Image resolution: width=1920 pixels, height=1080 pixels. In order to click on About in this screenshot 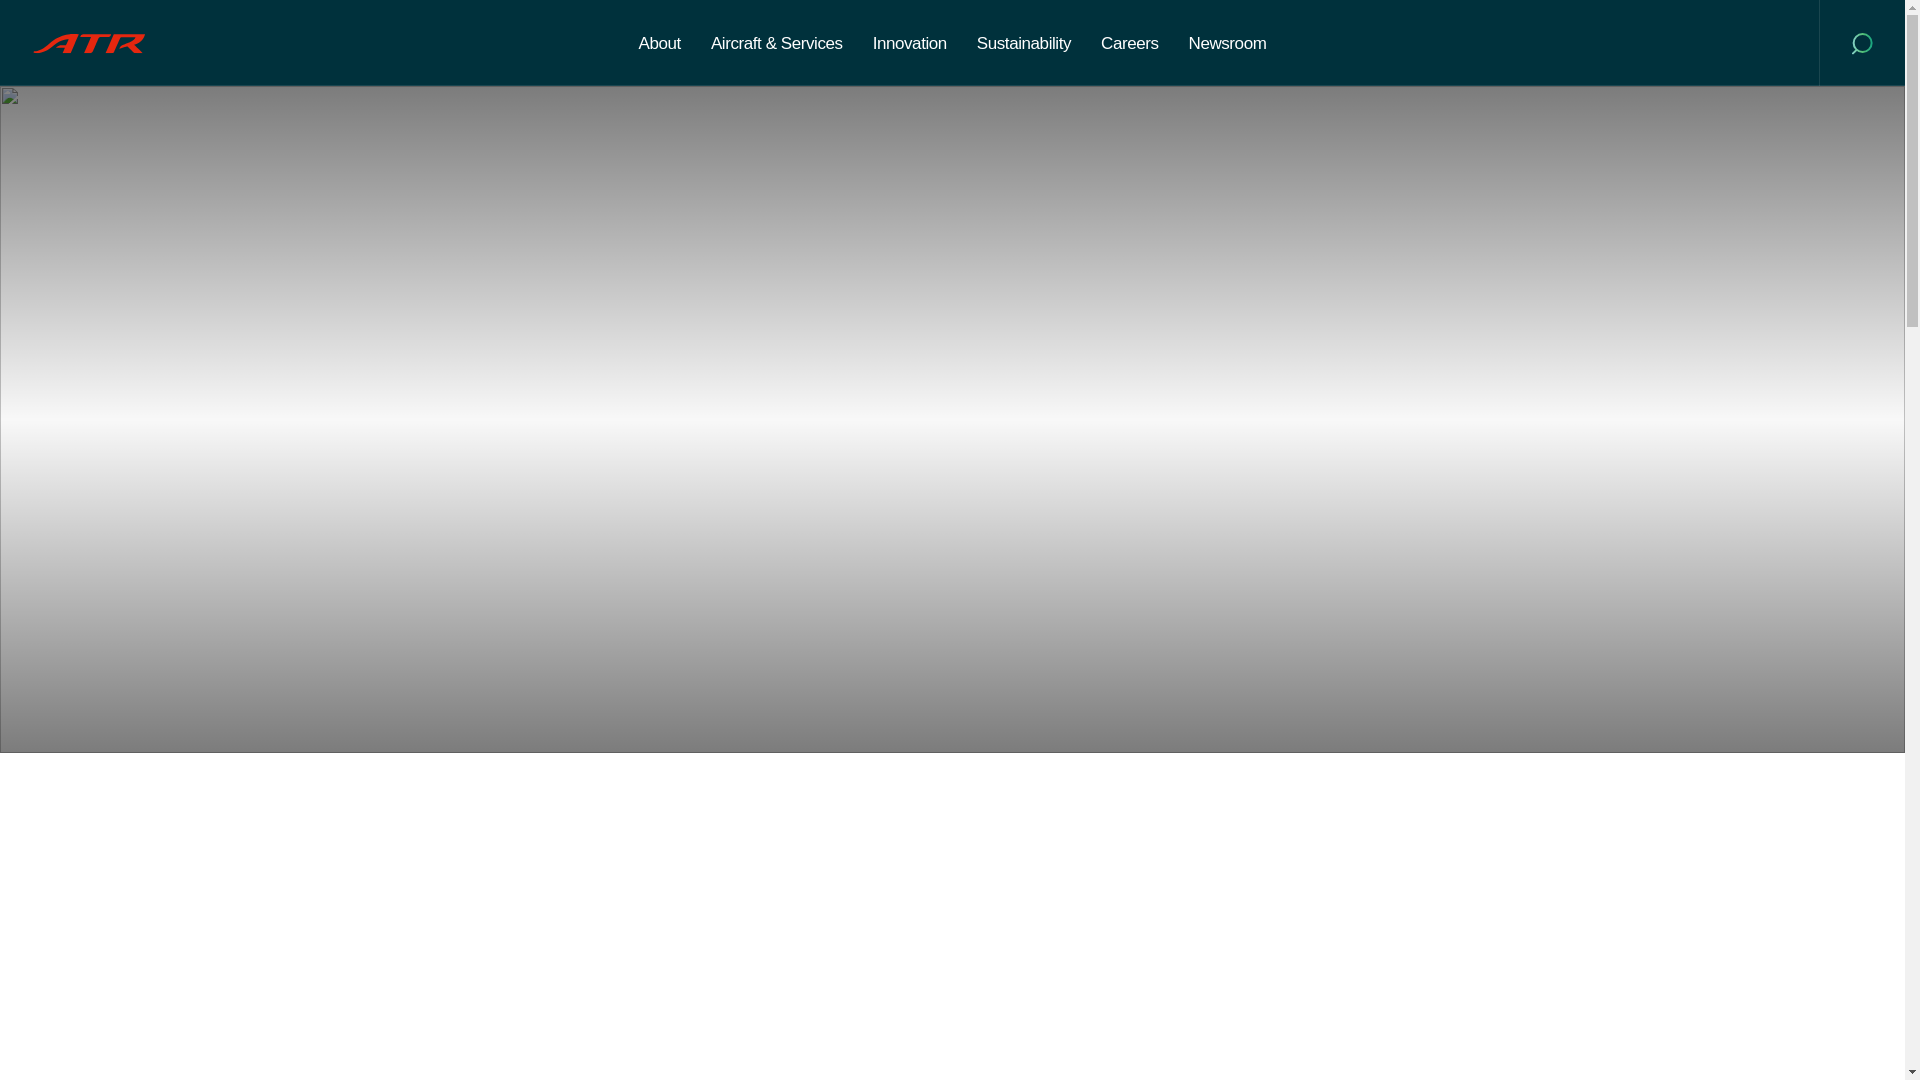, I will do `click(660, 42)`.